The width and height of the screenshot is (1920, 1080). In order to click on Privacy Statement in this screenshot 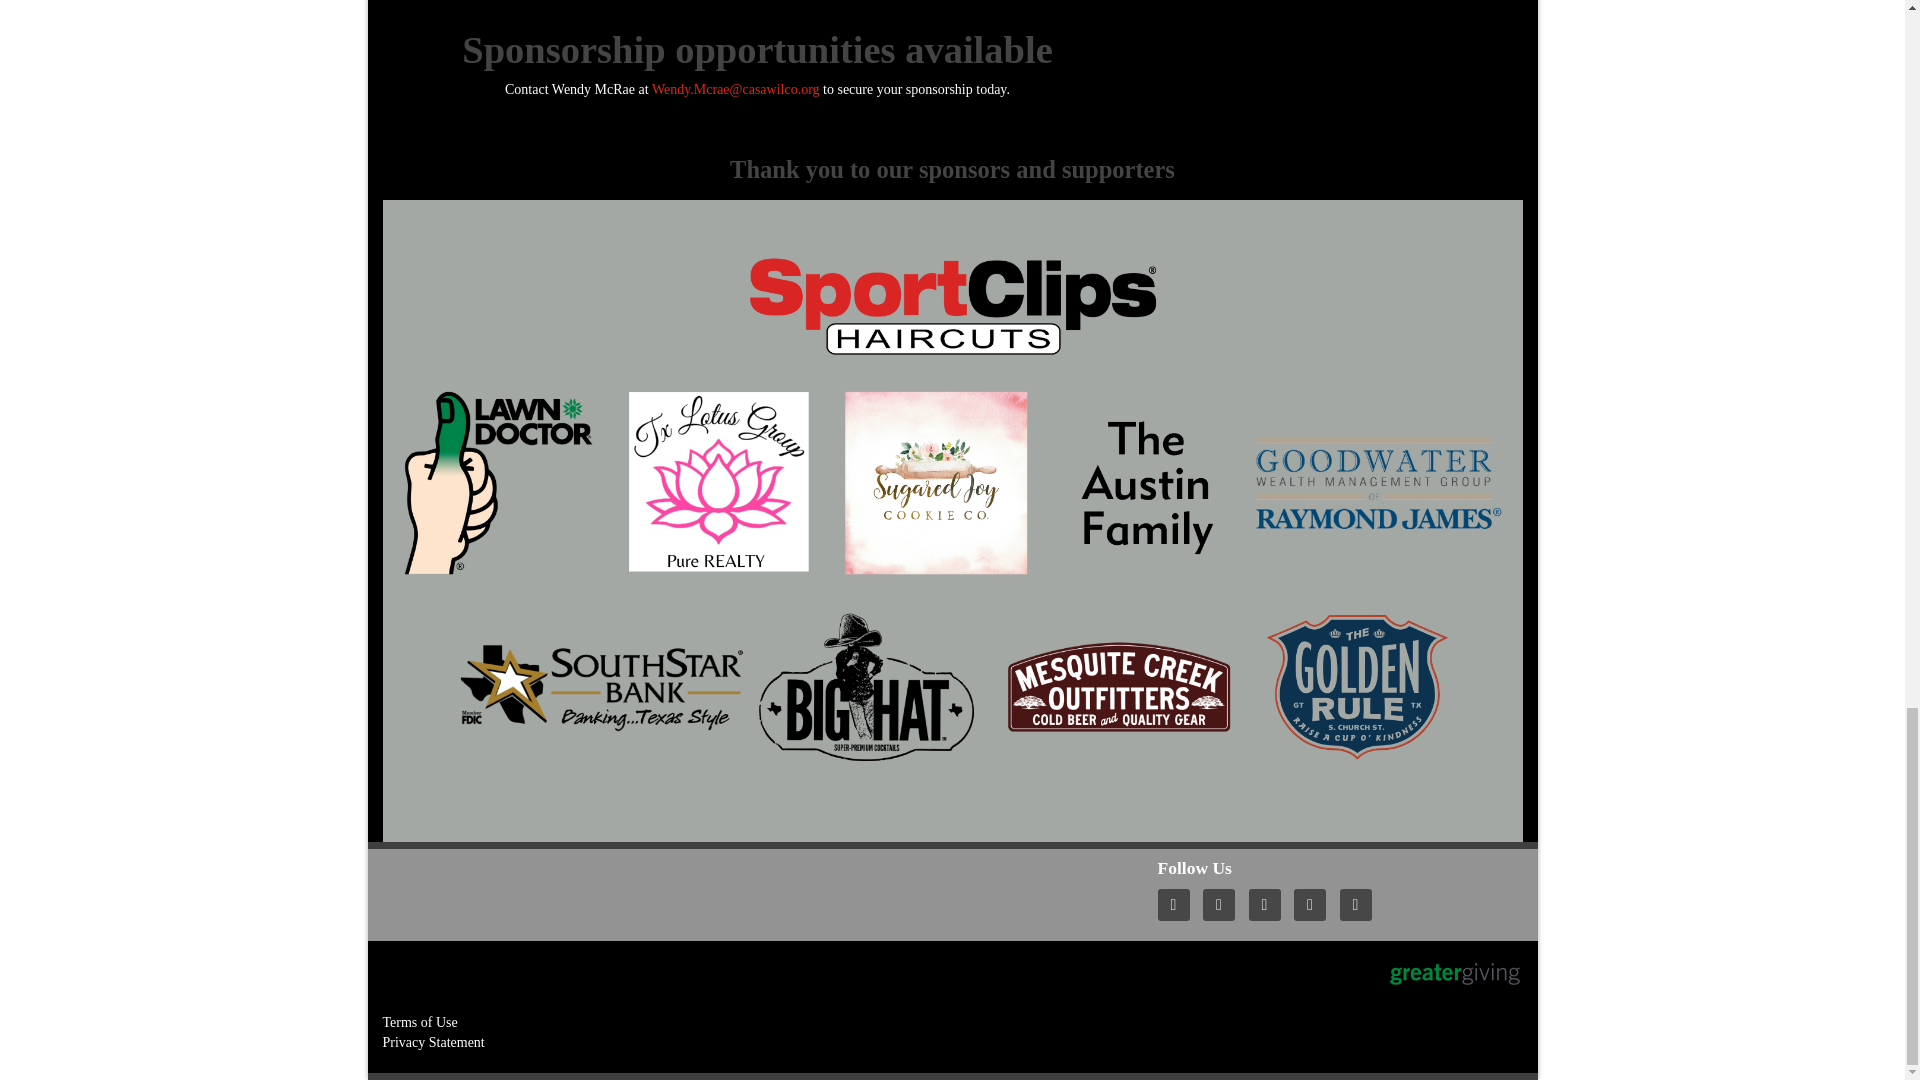, I will do `click(432, 1042)`.